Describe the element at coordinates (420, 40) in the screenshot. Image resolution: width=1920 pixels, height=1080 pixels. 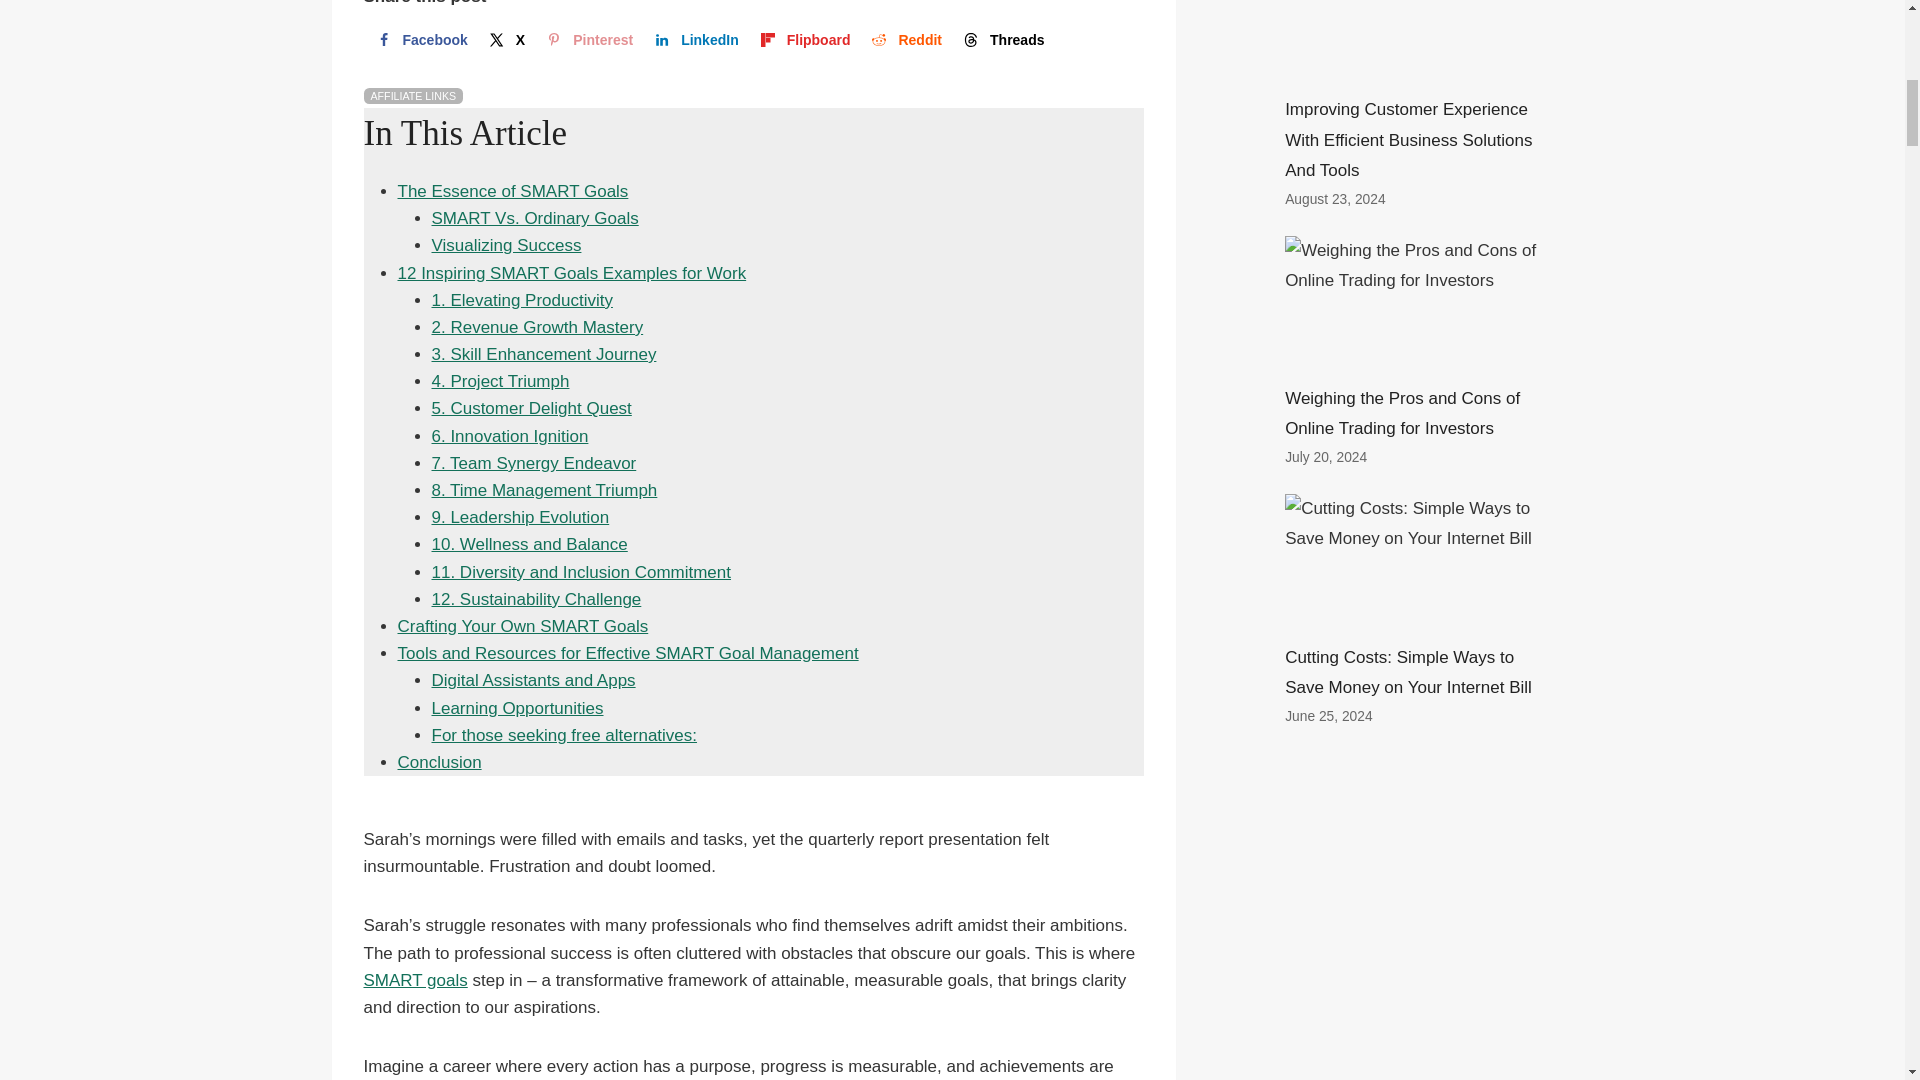
I see `Share on Facebook` at that location.